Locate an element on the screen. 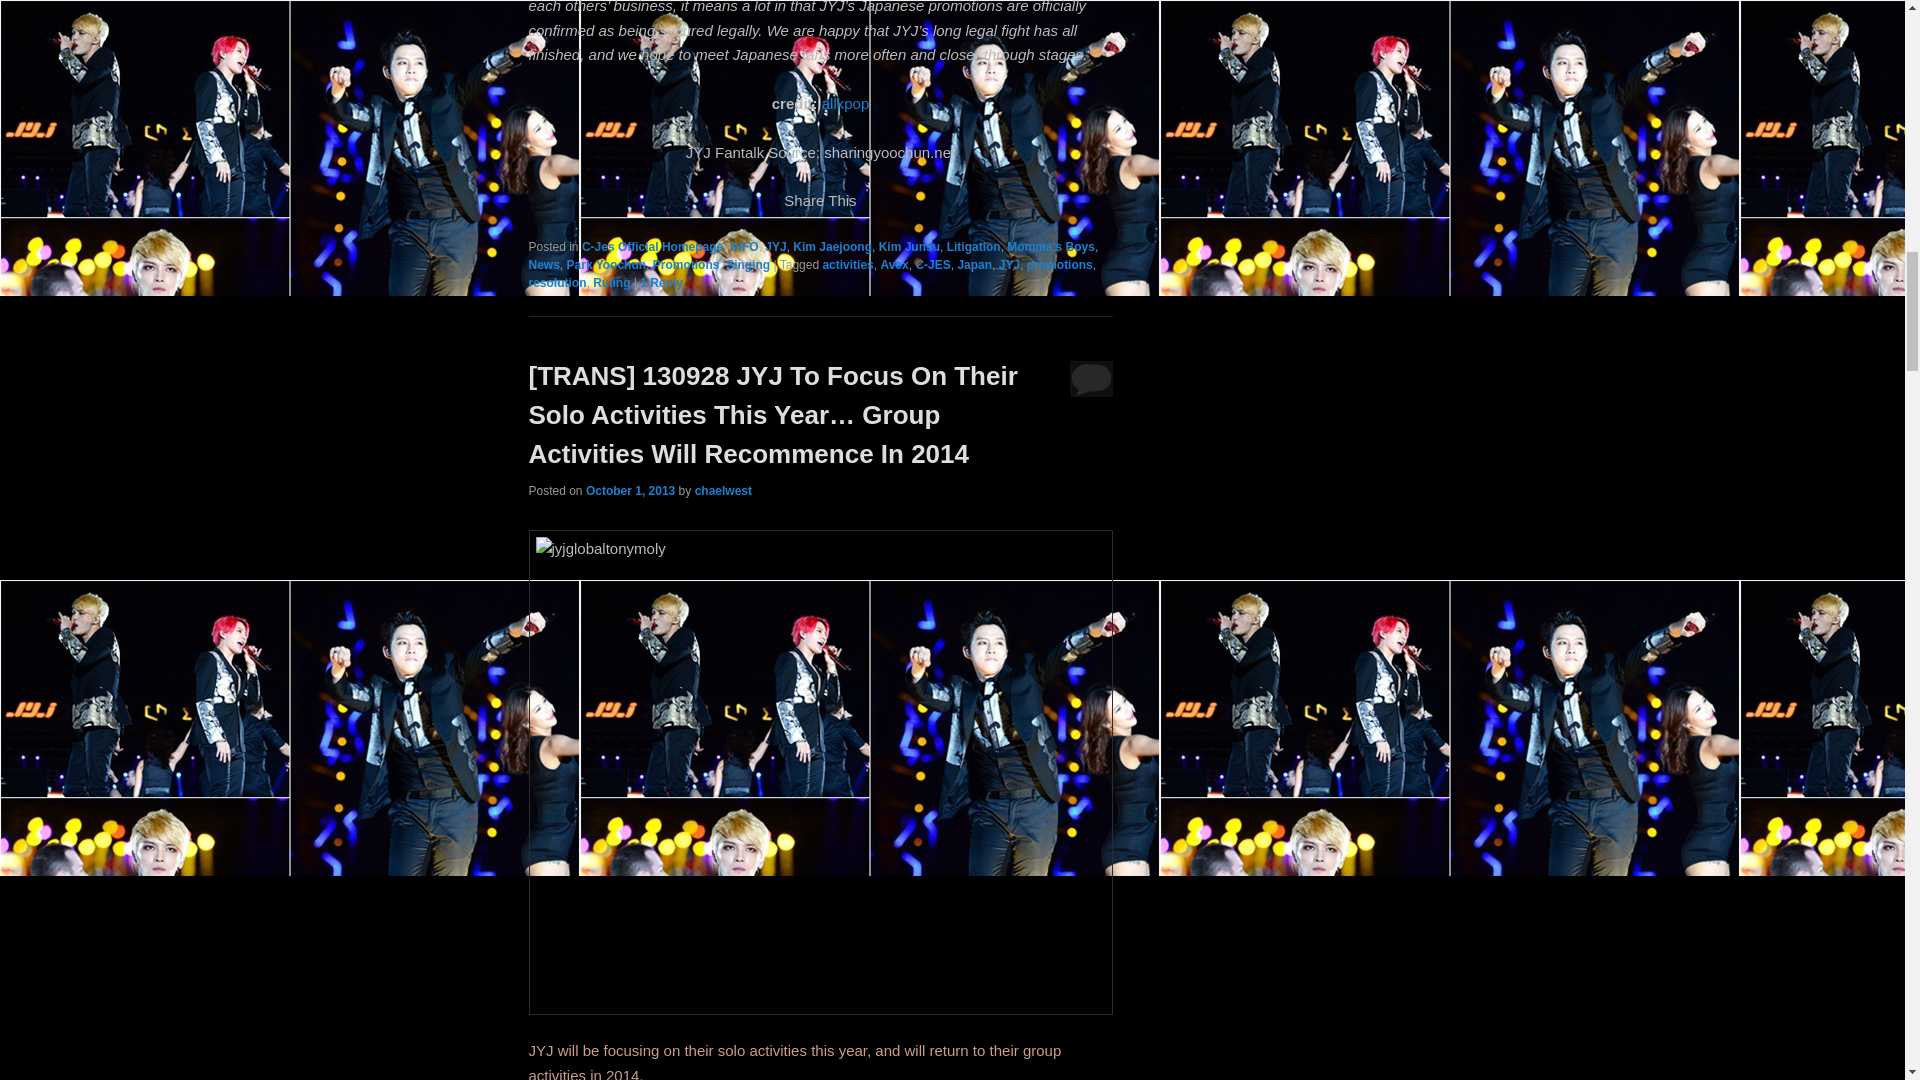  INFO is located at coordinates (744, 246).